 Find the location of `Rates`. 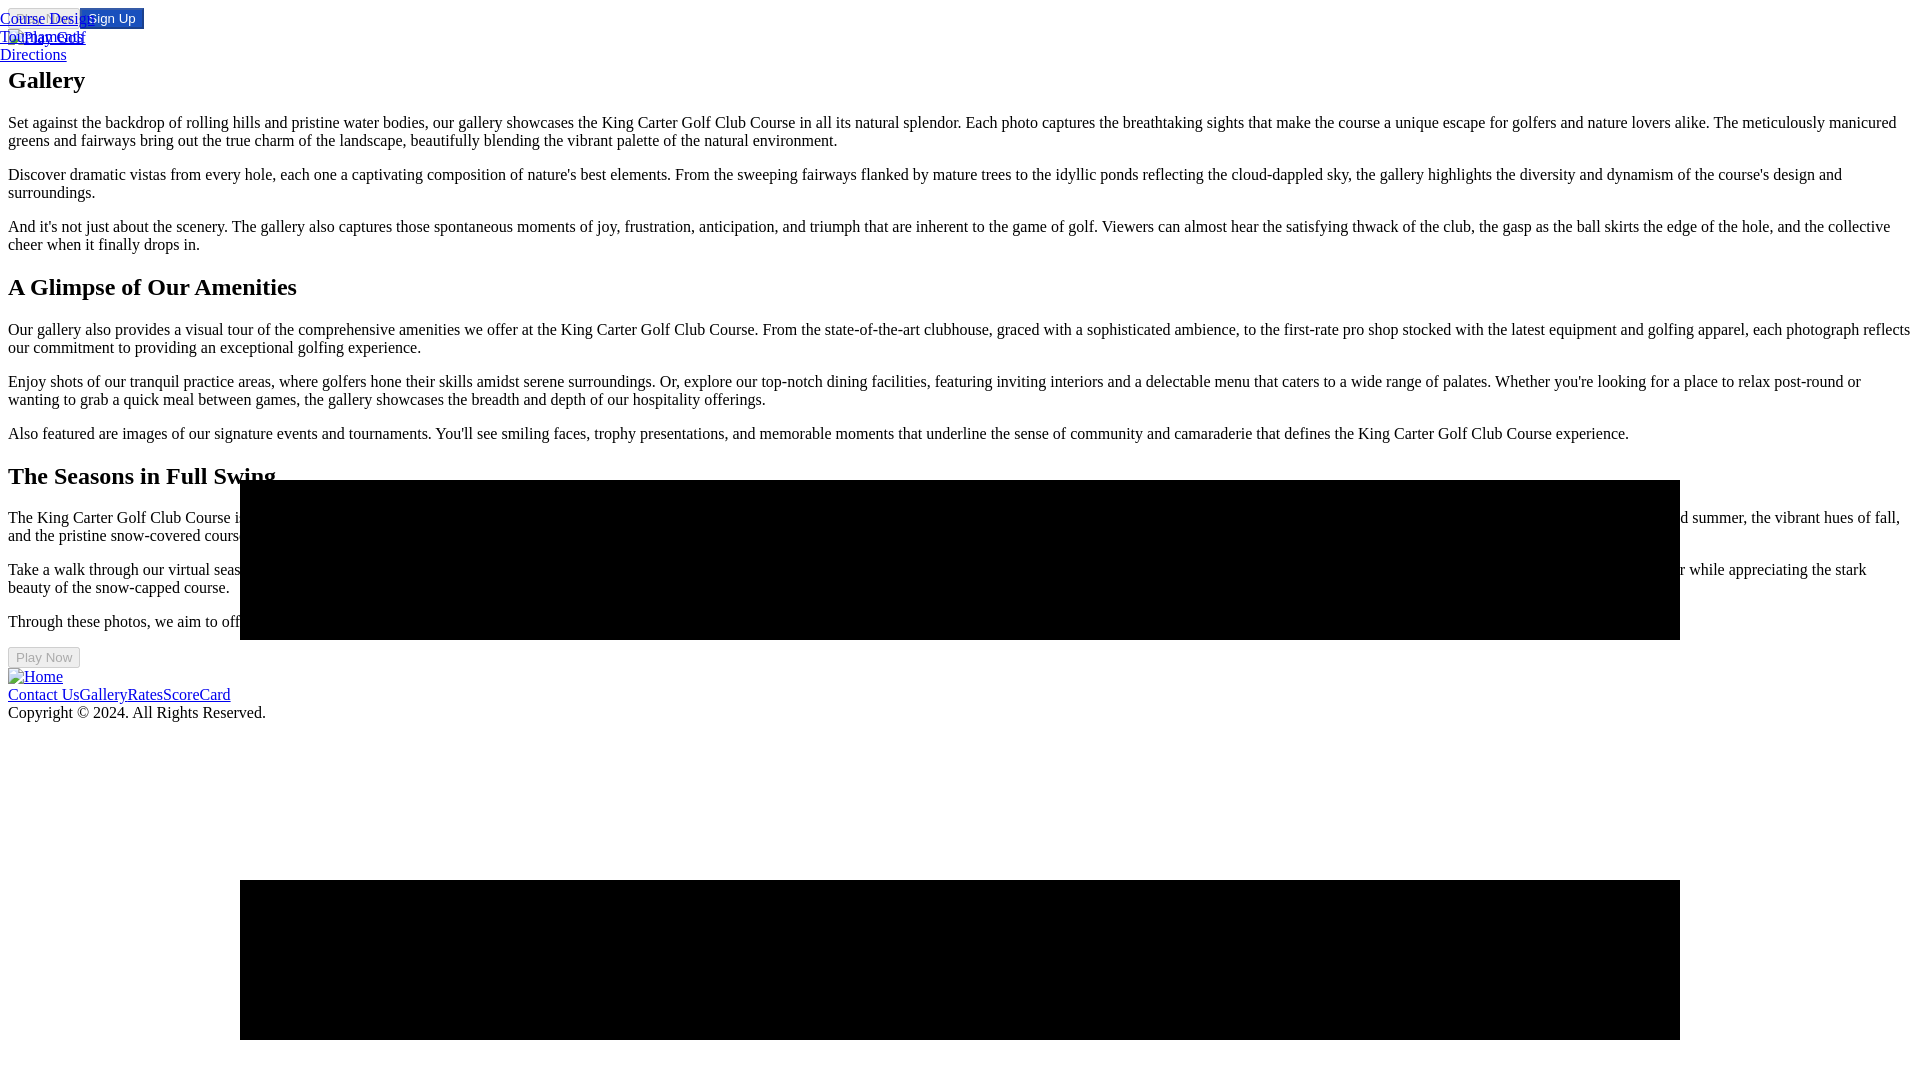

Rates is located at coordinates (146, 694).